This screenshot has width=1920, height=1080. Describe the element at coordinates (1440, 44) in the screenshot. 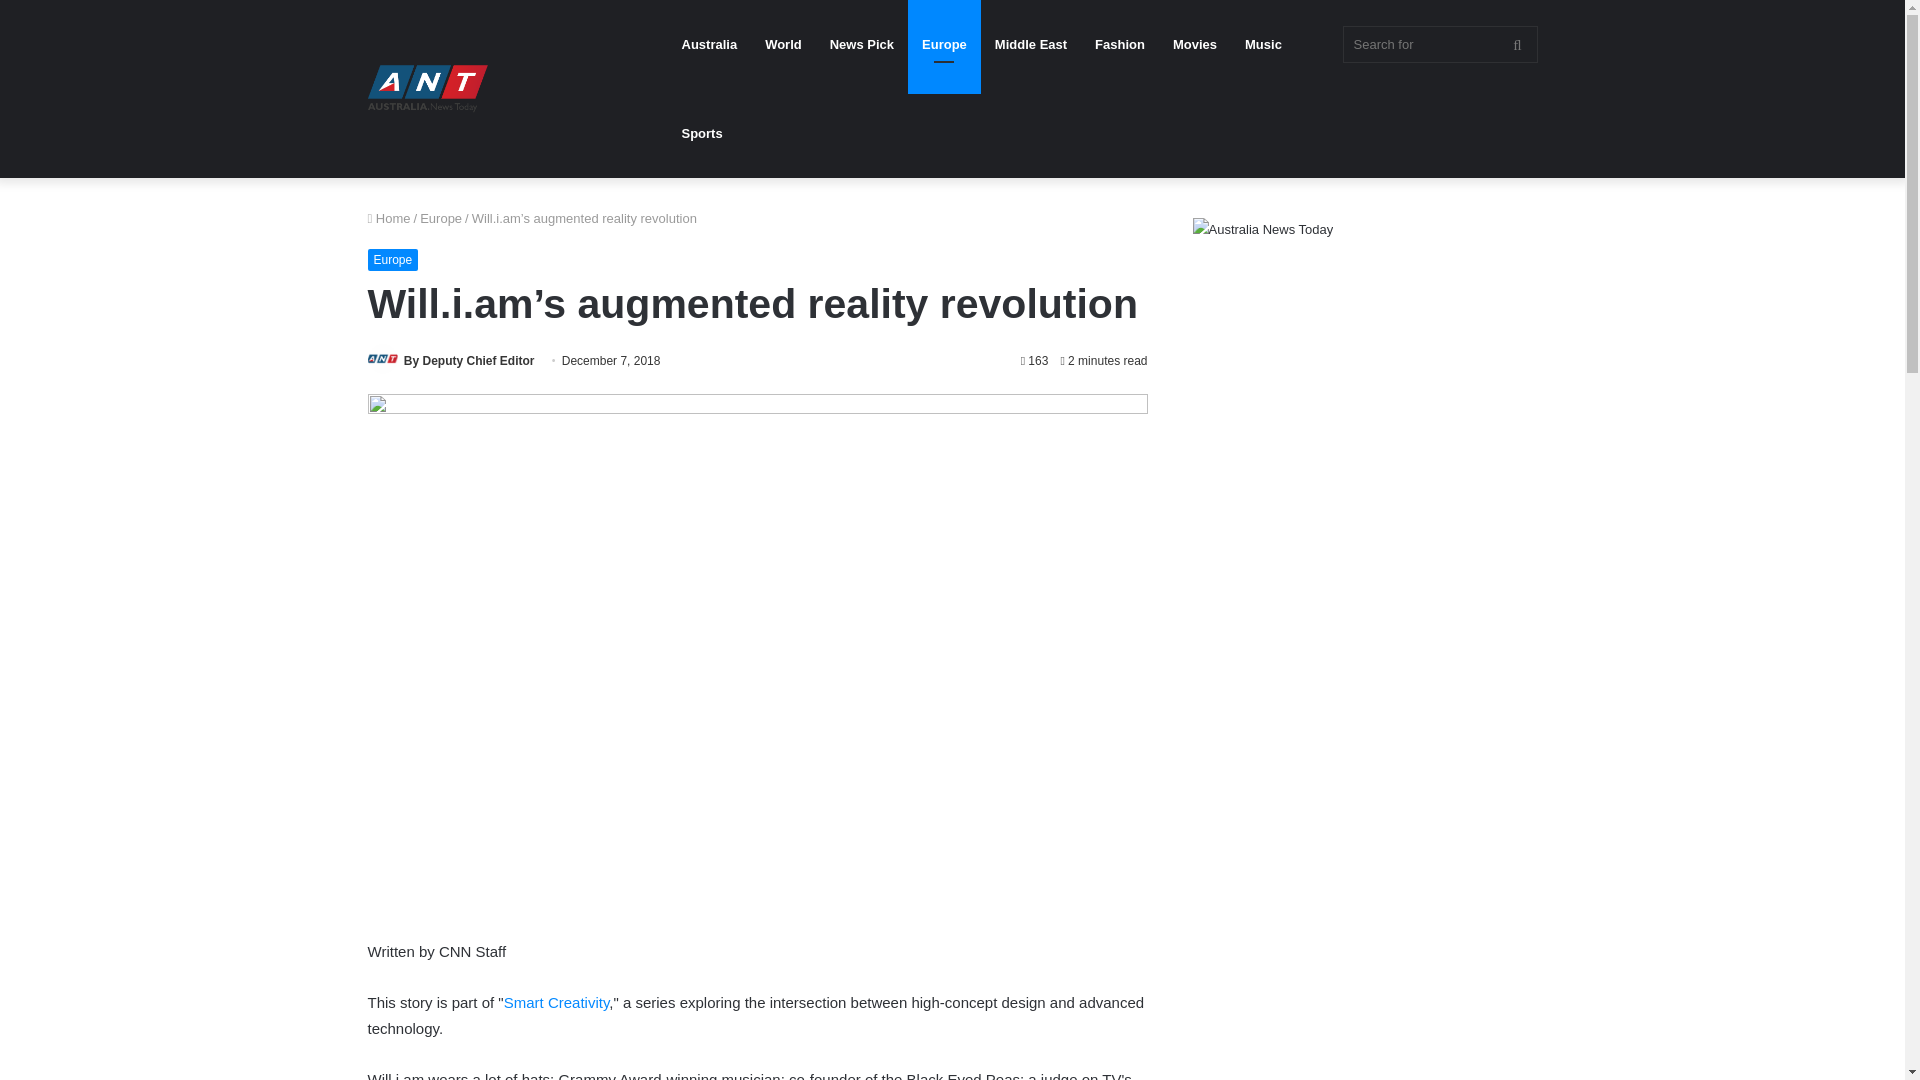

I see `Search for` at that location.